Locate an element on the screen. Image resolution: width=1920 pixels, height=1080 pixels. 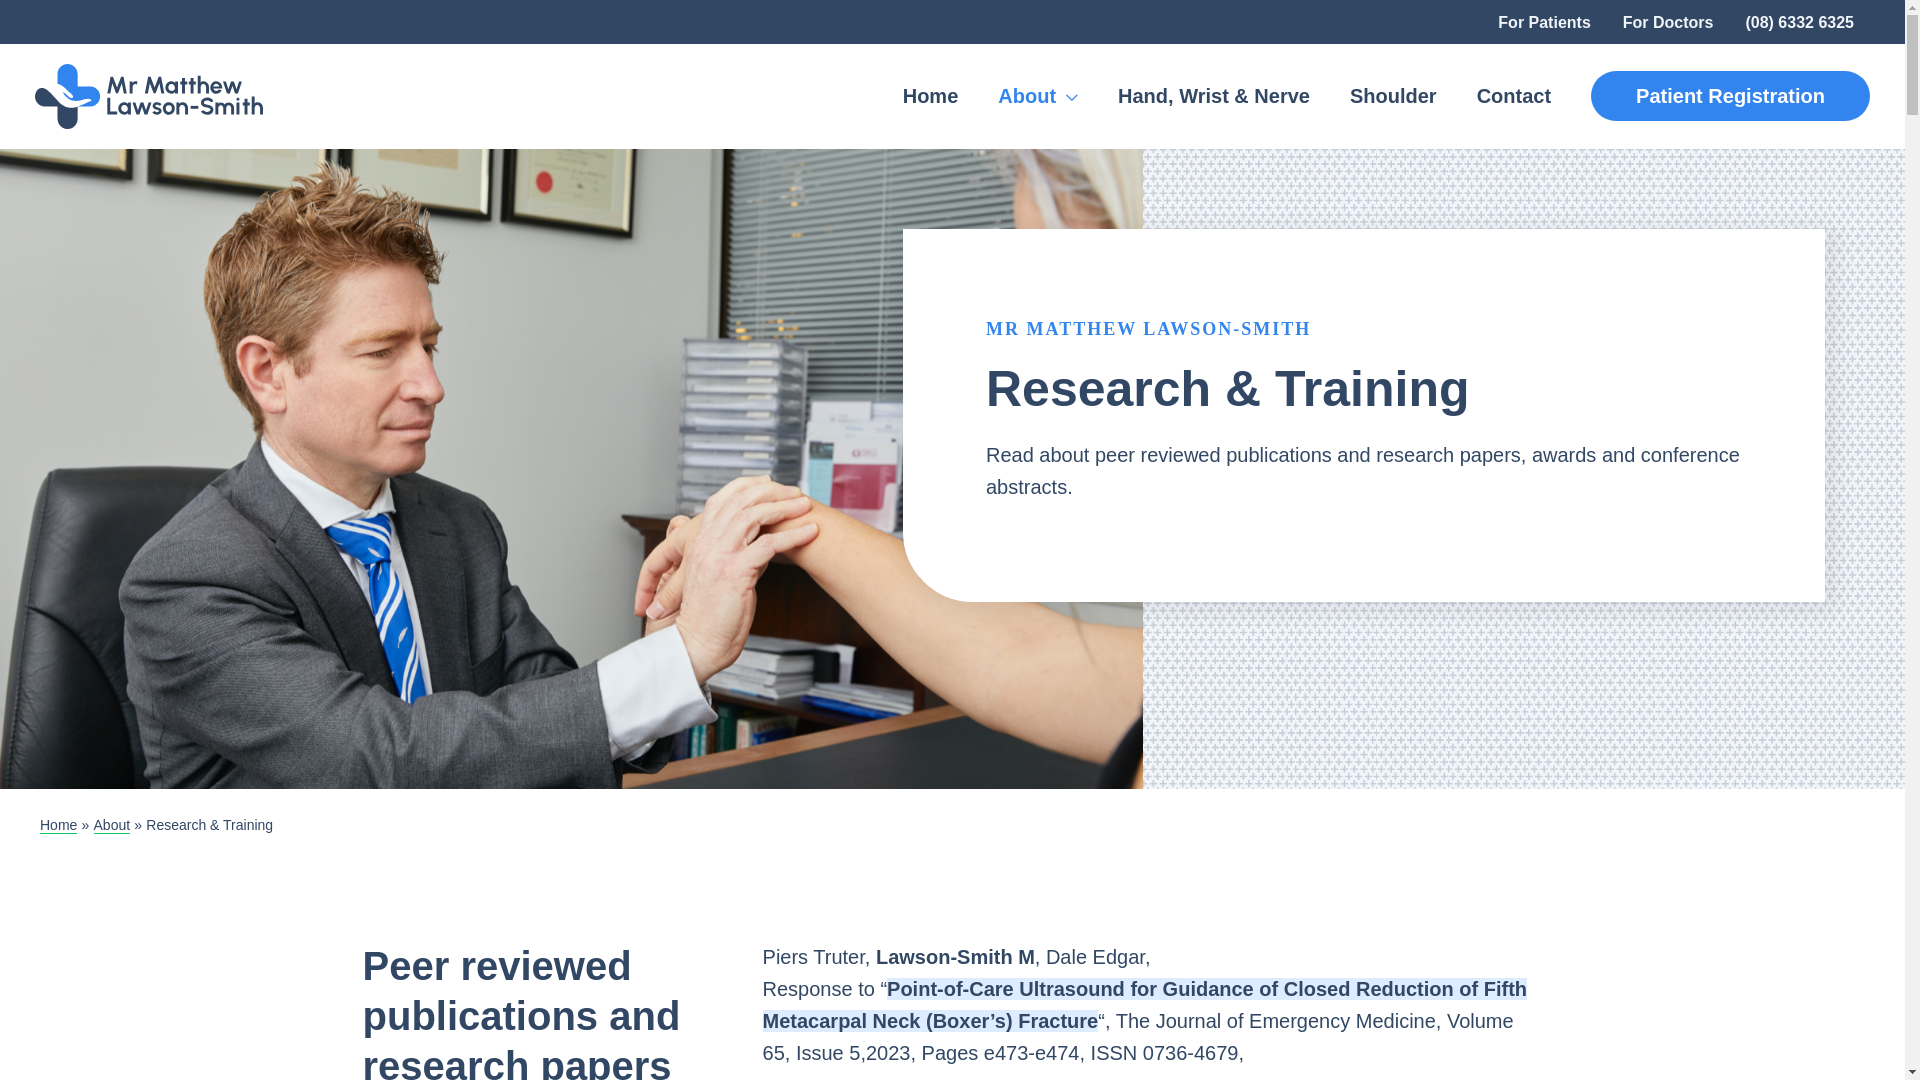
For Patients is located at coordinates (1544, 23).